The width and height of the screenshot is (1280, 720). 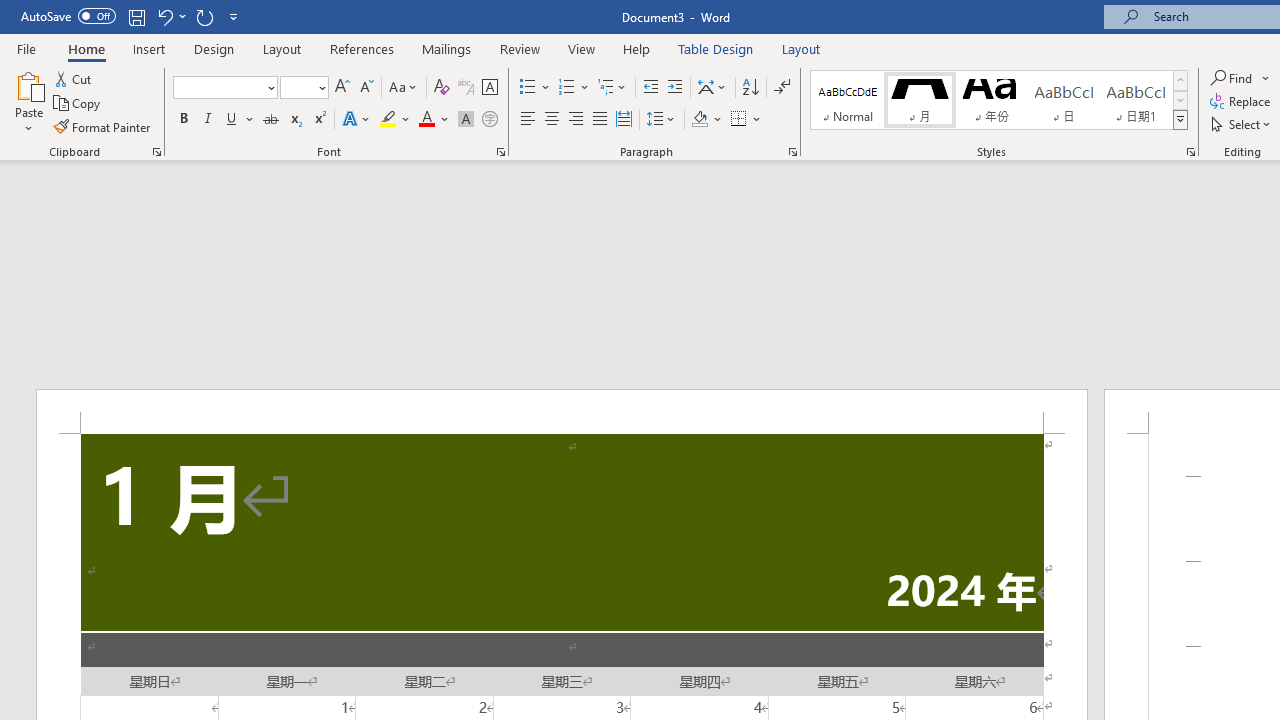 What do you see at coordinates (426, 120) in the screenshot?
I see `Font Color RGB(255, 0, 0)` at bounding box center [426, 120].